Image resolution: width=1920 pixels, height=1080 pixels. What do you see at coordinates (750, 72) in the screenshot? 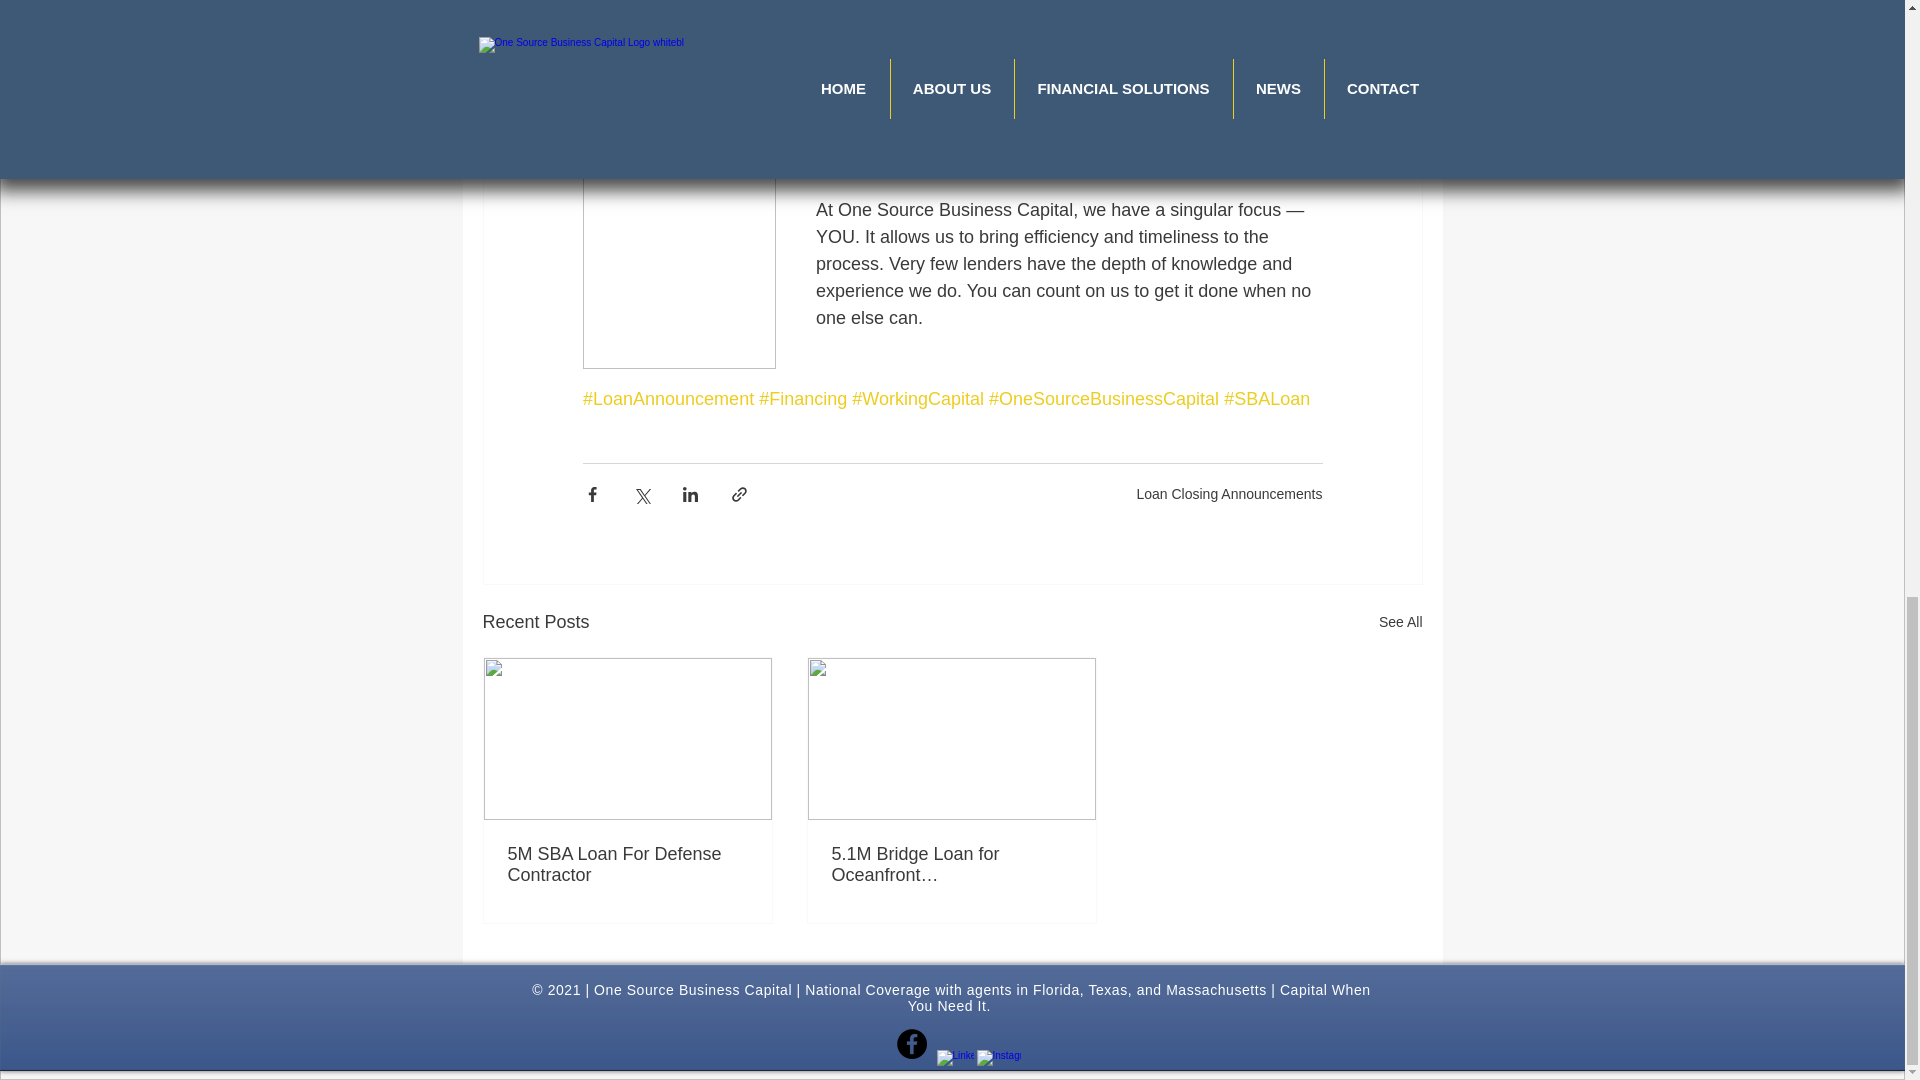
I see `www.osbcapital.com` at bounding box center [750, 72].